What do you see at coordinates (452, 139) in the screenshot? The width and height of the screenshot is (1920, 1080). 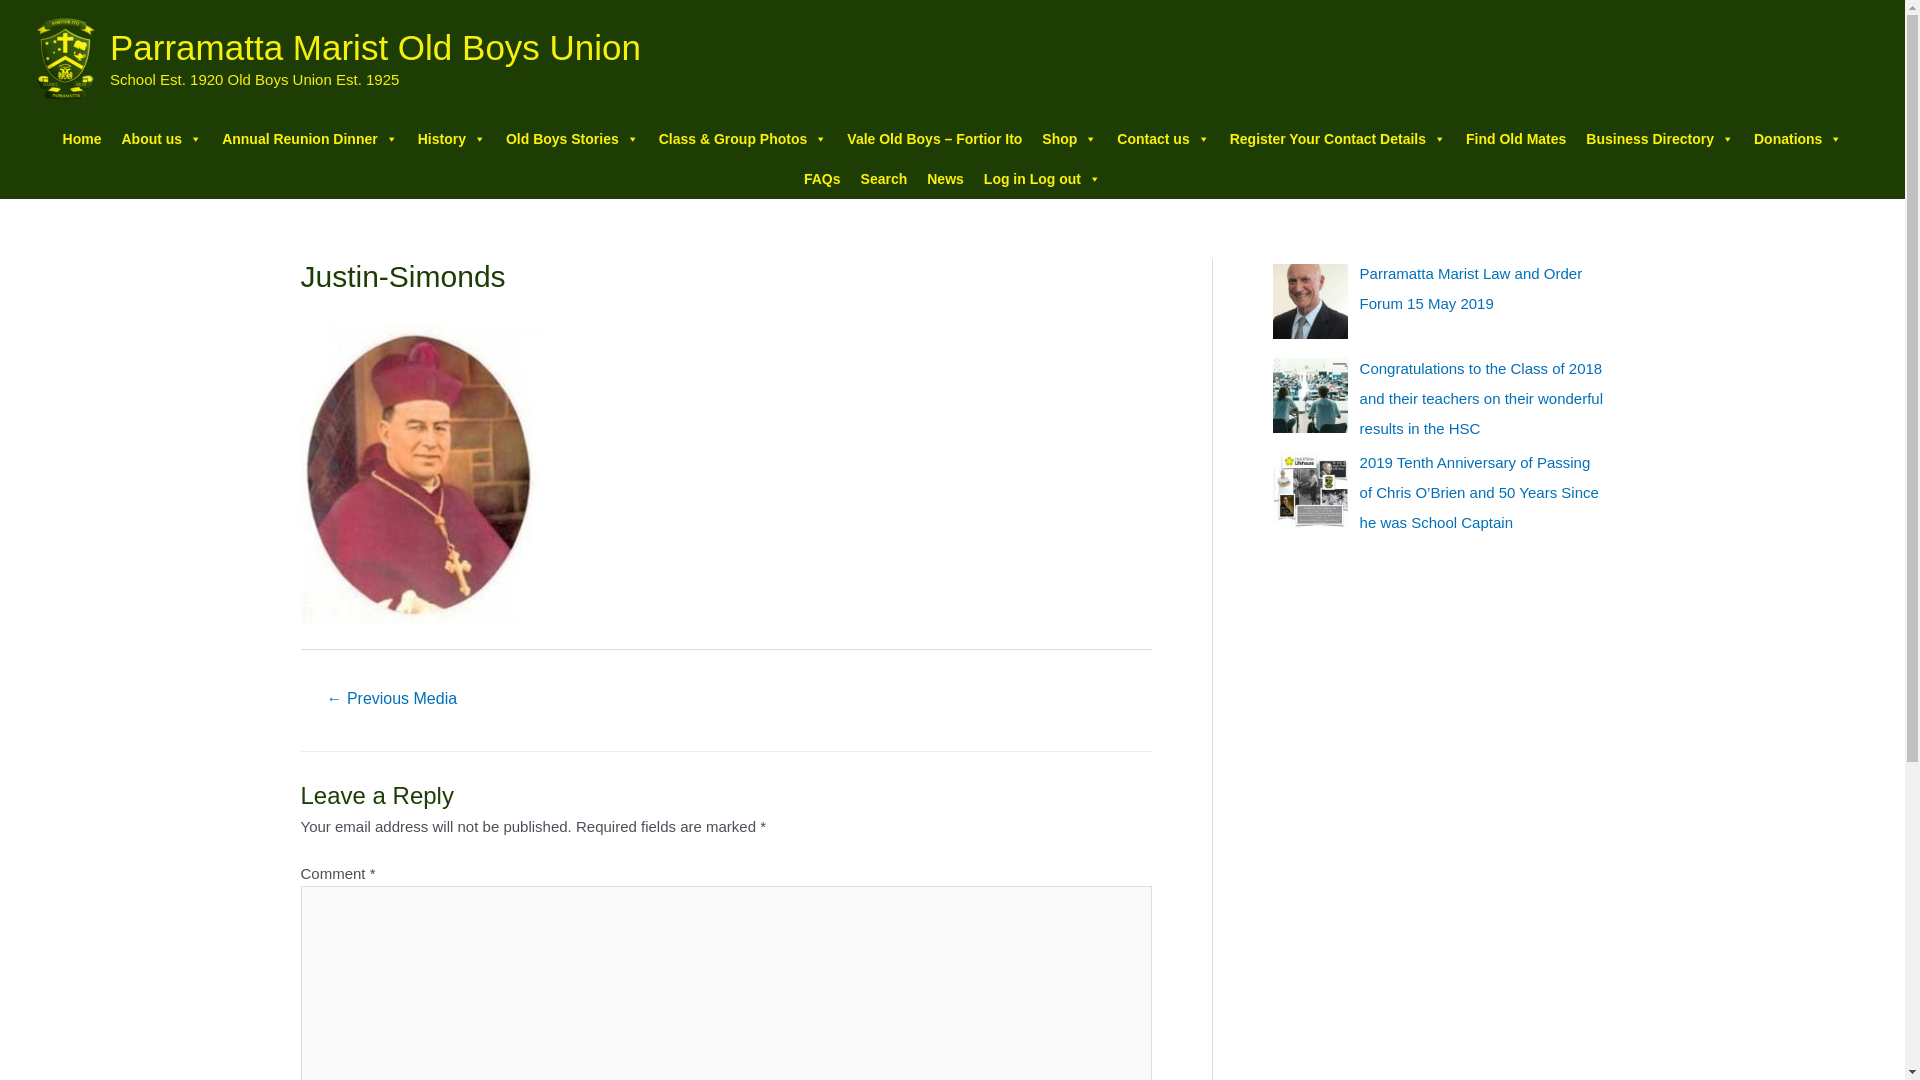 I see `History` at bounding box center [452, 139].